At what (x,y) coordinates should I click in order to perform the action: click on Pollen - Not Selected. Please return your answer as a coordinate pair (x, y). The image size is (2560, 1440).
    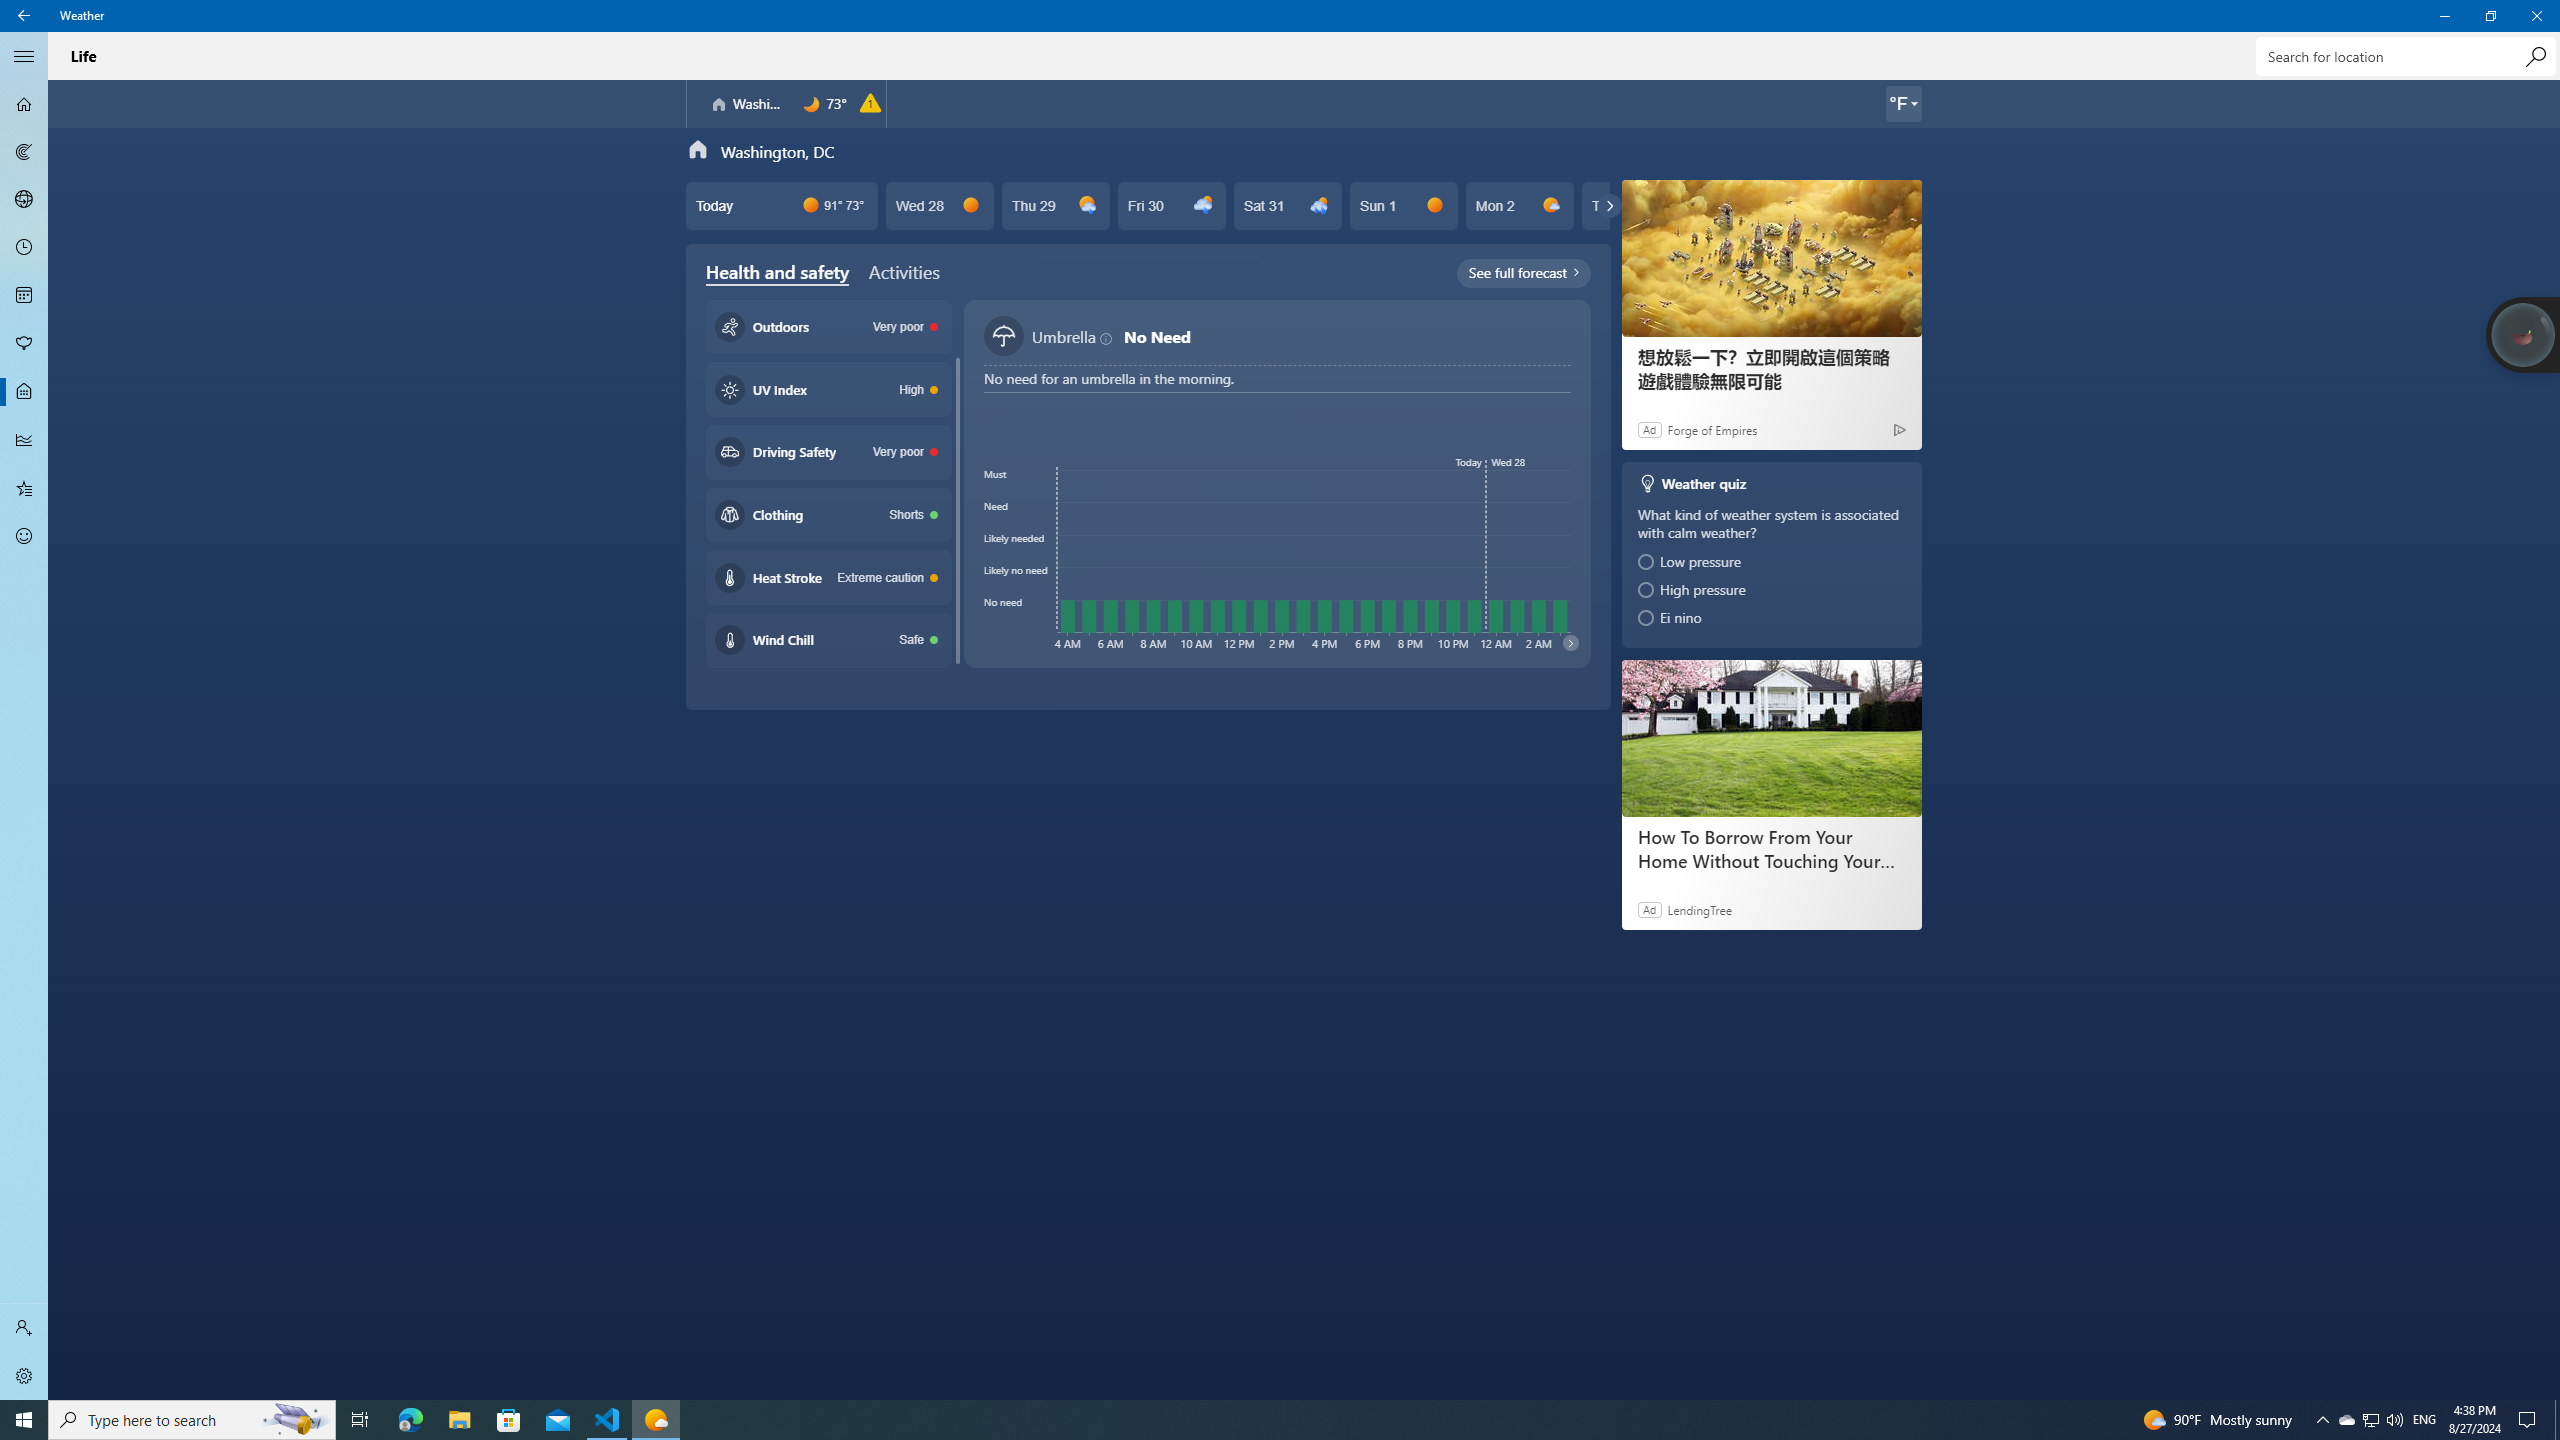
    Looking at the image, I should click on (24, 344).